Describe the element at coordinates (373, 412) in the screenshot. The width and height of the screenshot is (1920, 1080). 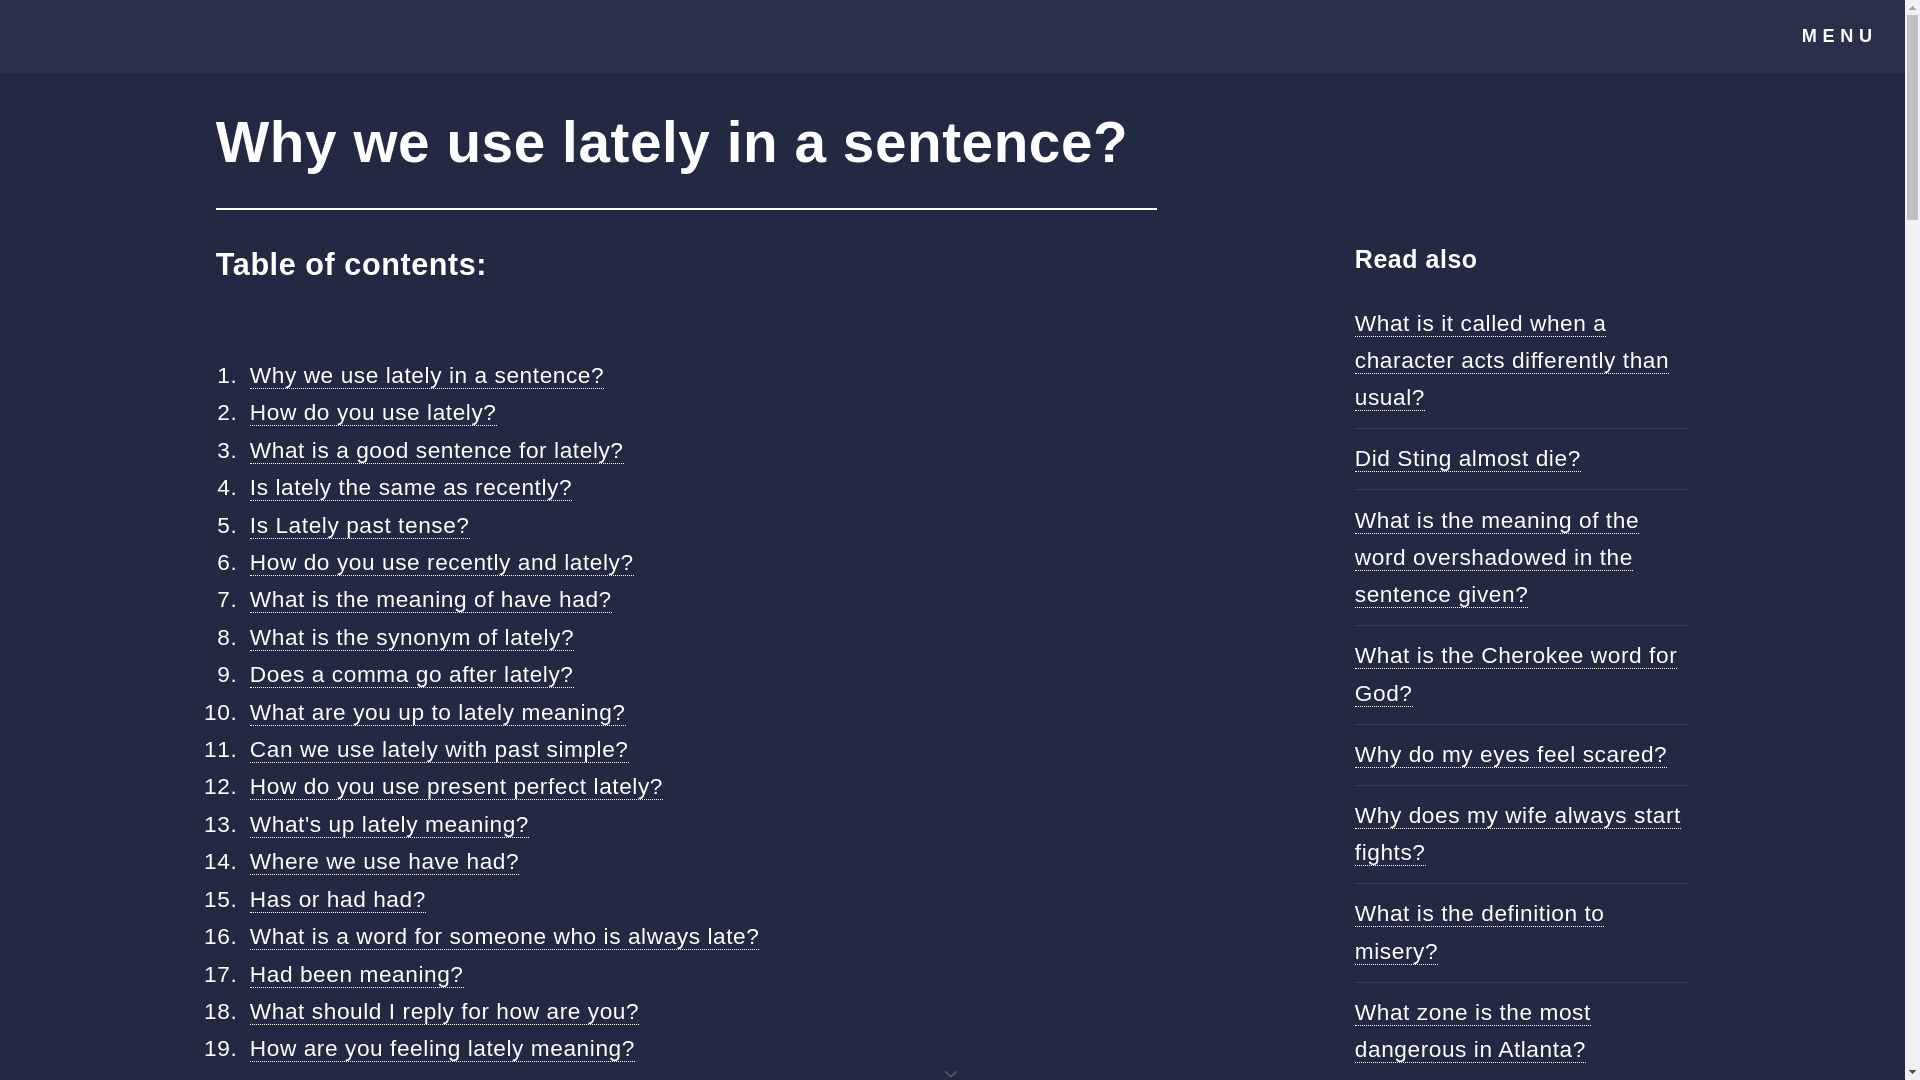
I see `How do you use lately?` at that location.